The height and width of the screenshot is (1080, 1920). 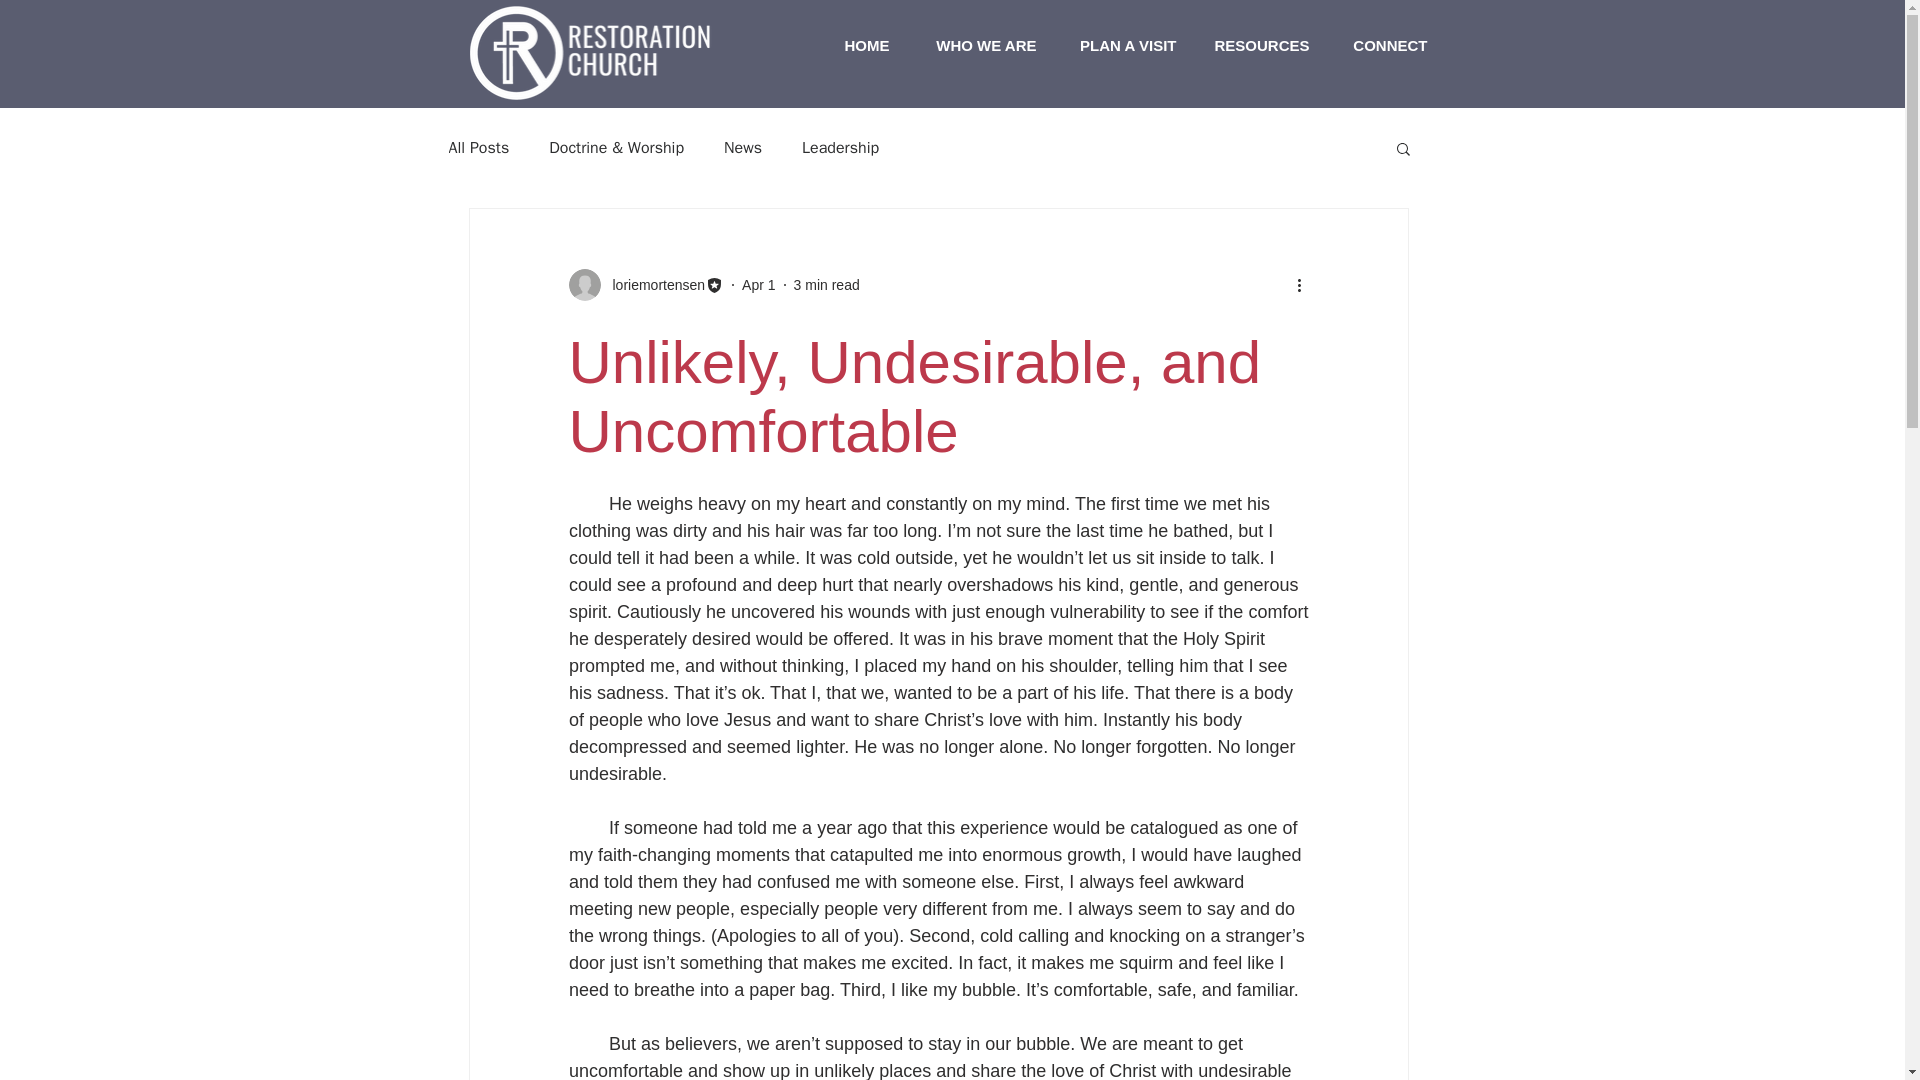 I want to click on loriemortensen, so click(x=652, y=284).